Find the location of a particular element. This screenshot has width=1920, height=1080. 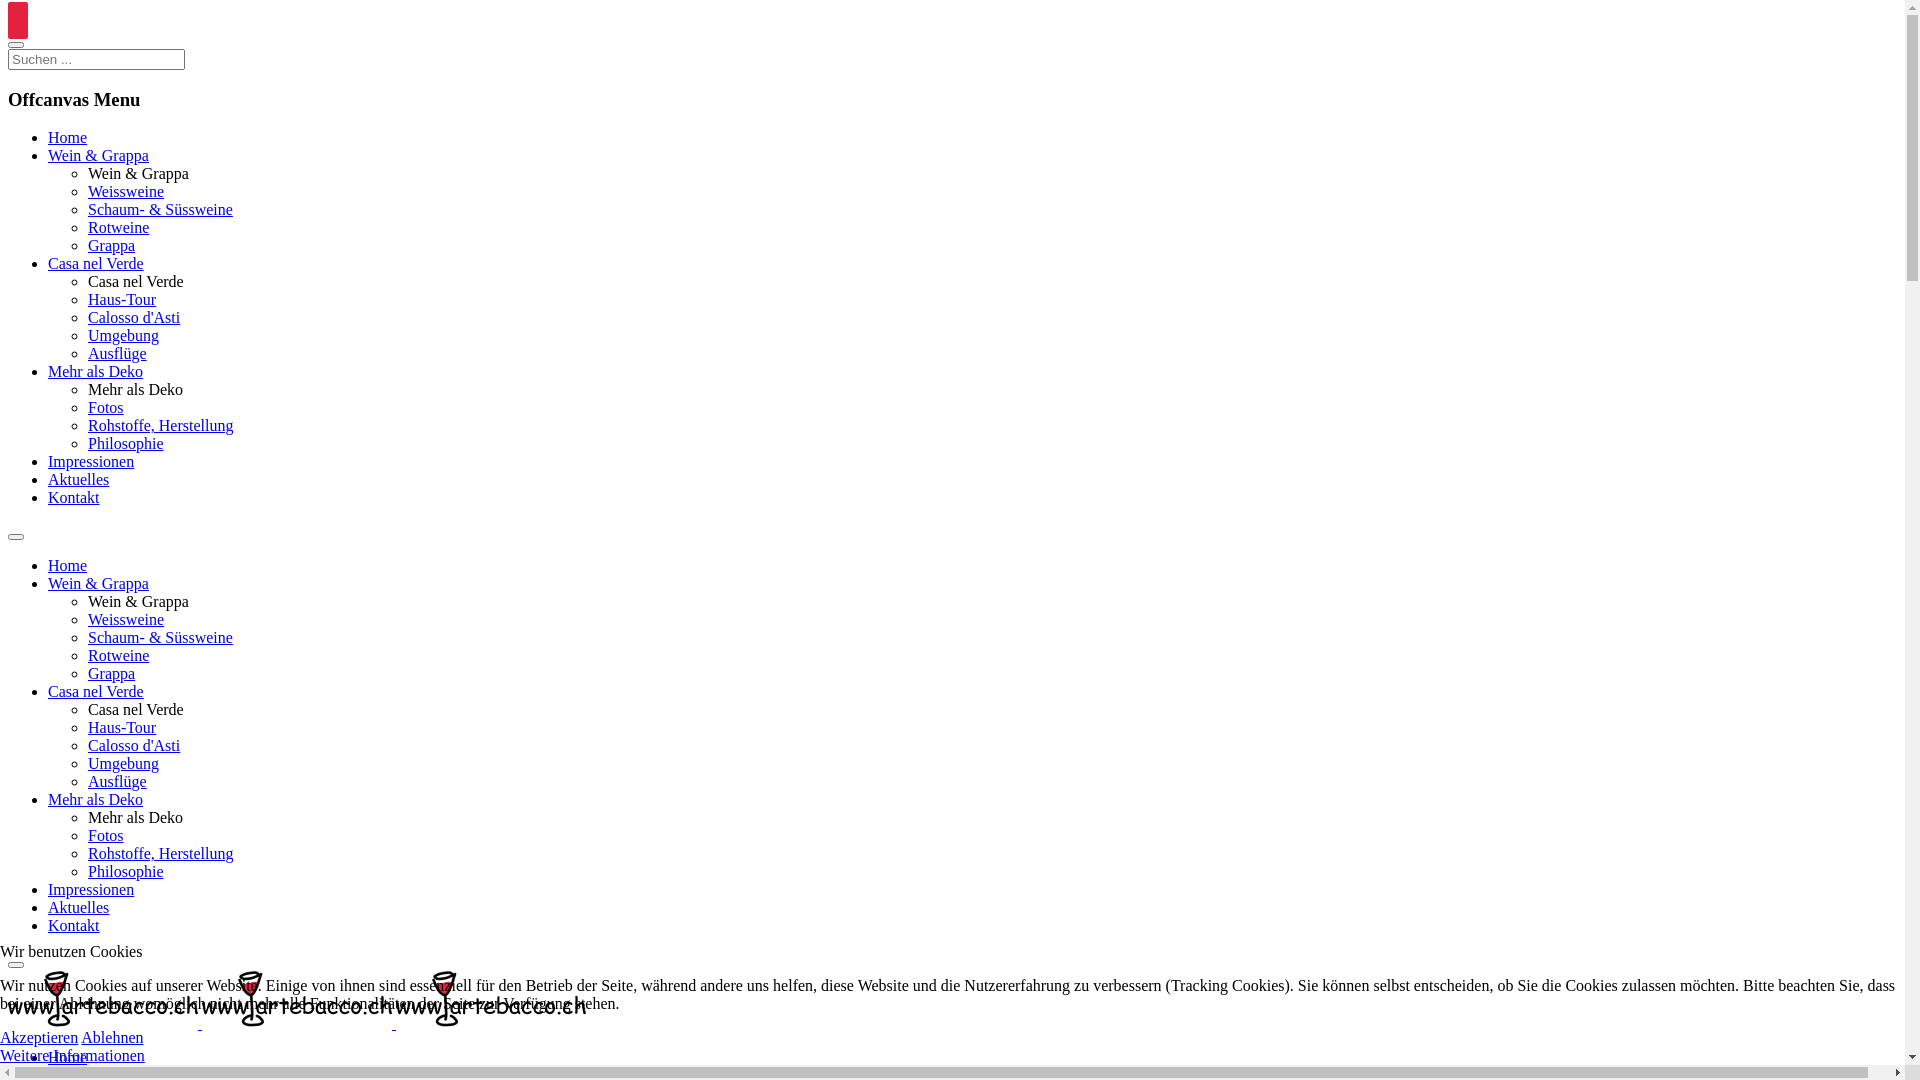

Weissweine is located at coordinates (126, 620).